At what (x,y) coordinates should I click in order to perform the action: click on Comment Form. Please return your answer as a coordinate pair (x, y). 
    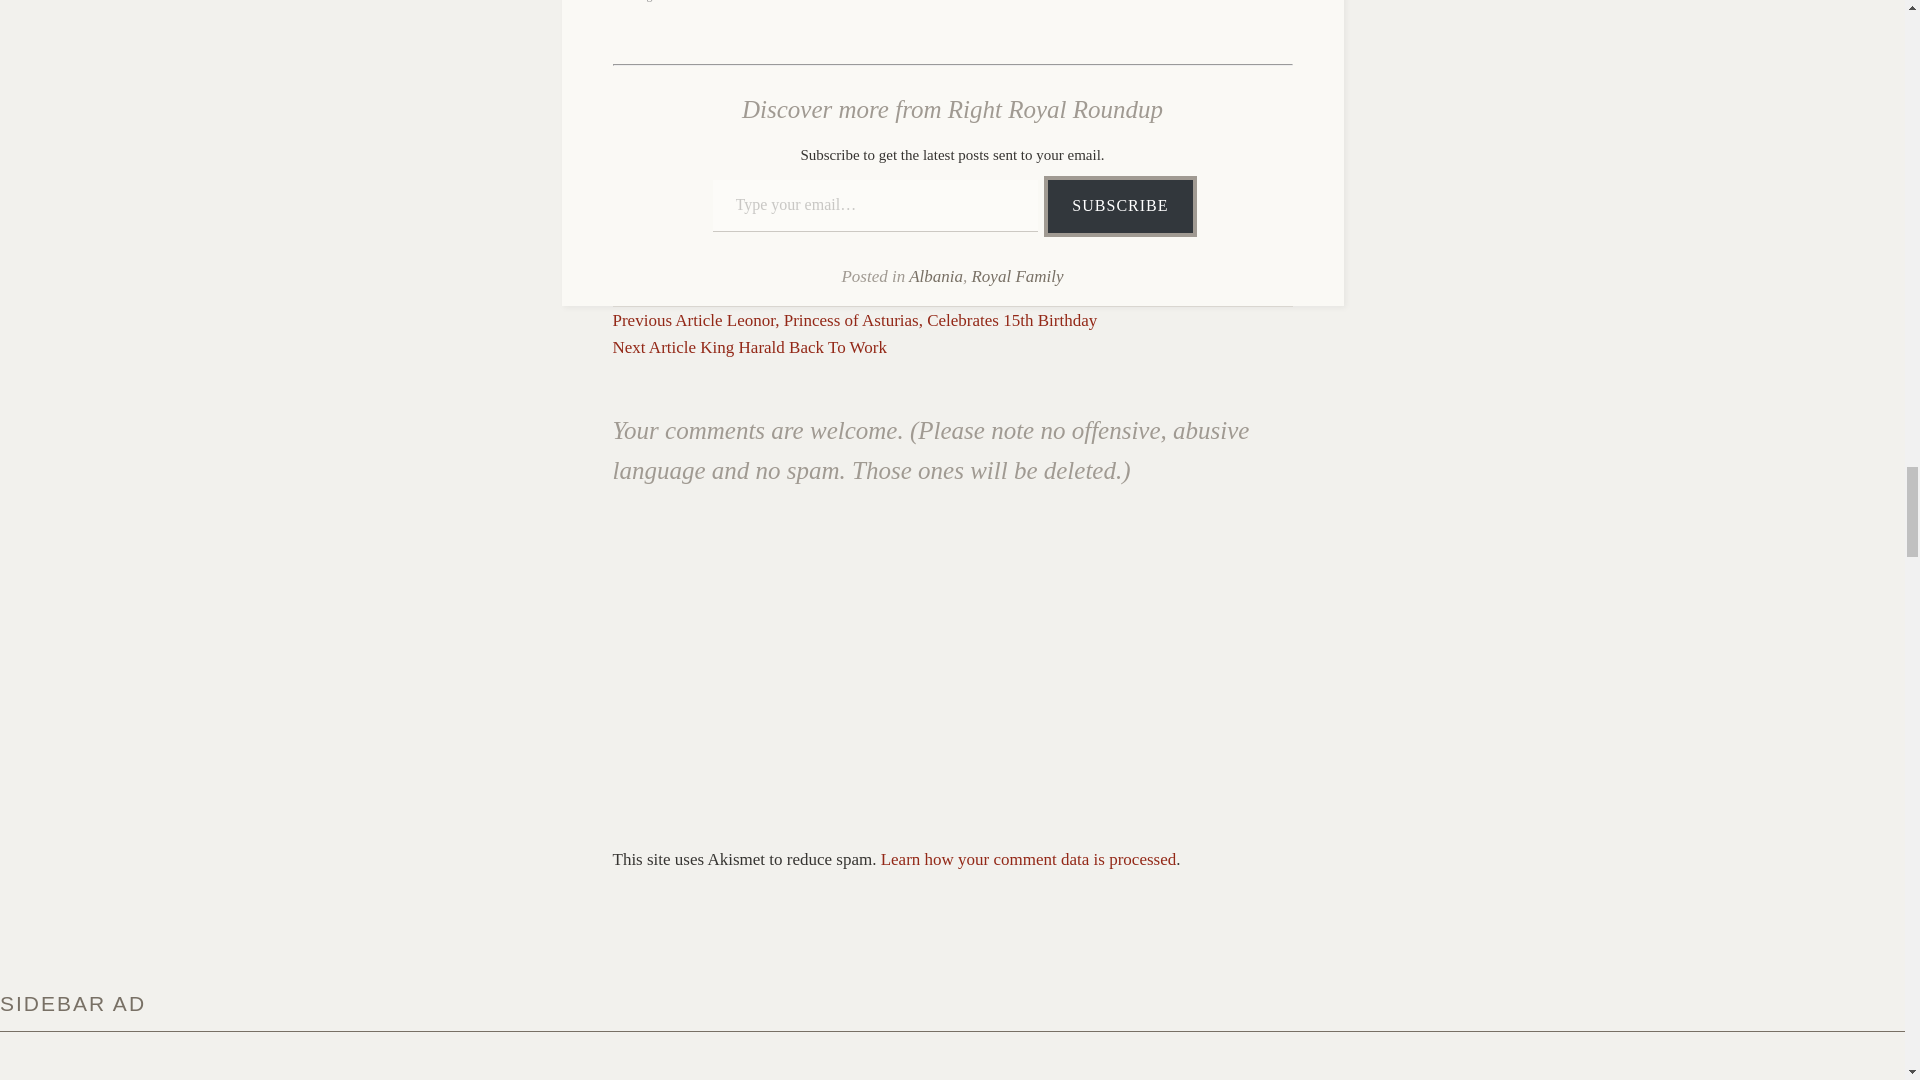
    Looking at the image, I should click on (952, 673).